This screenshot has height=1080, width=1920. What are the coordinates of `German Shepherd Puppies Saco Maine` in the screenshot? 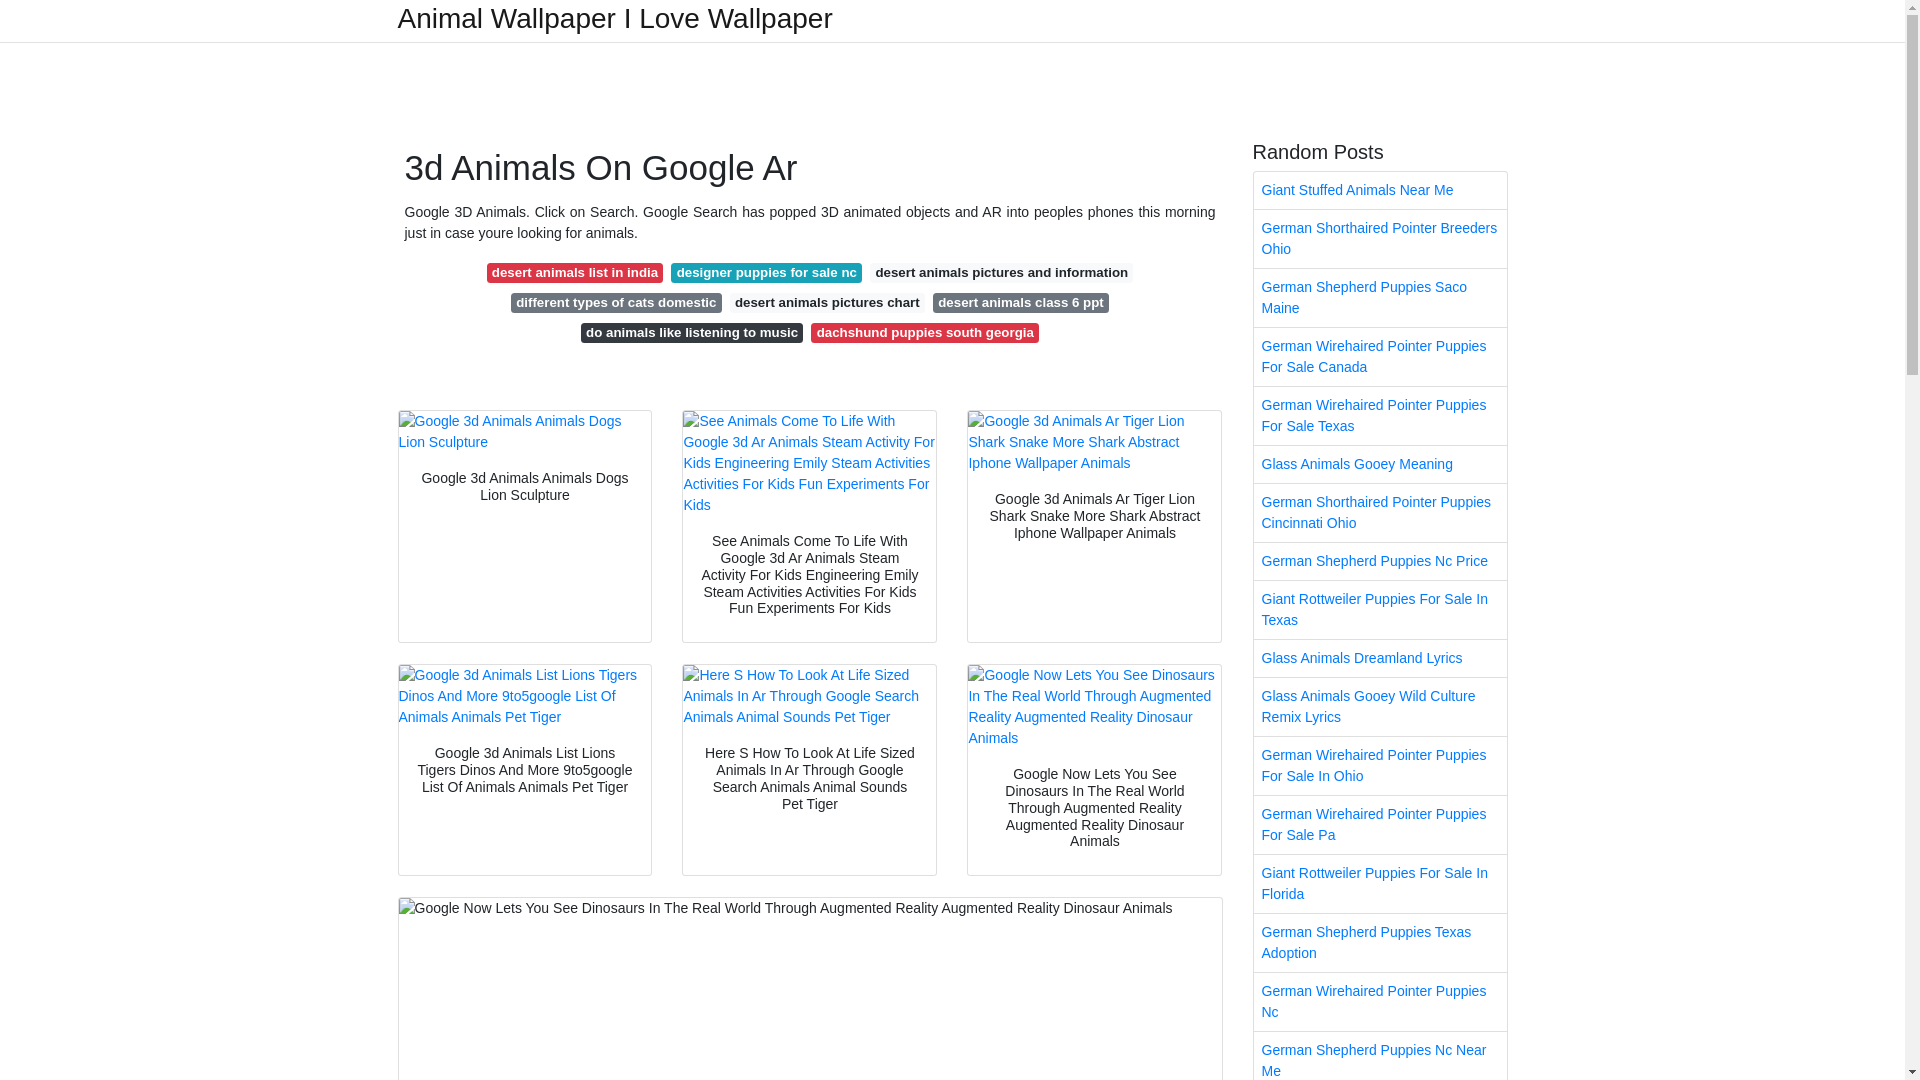 It's located at (1380, 298).